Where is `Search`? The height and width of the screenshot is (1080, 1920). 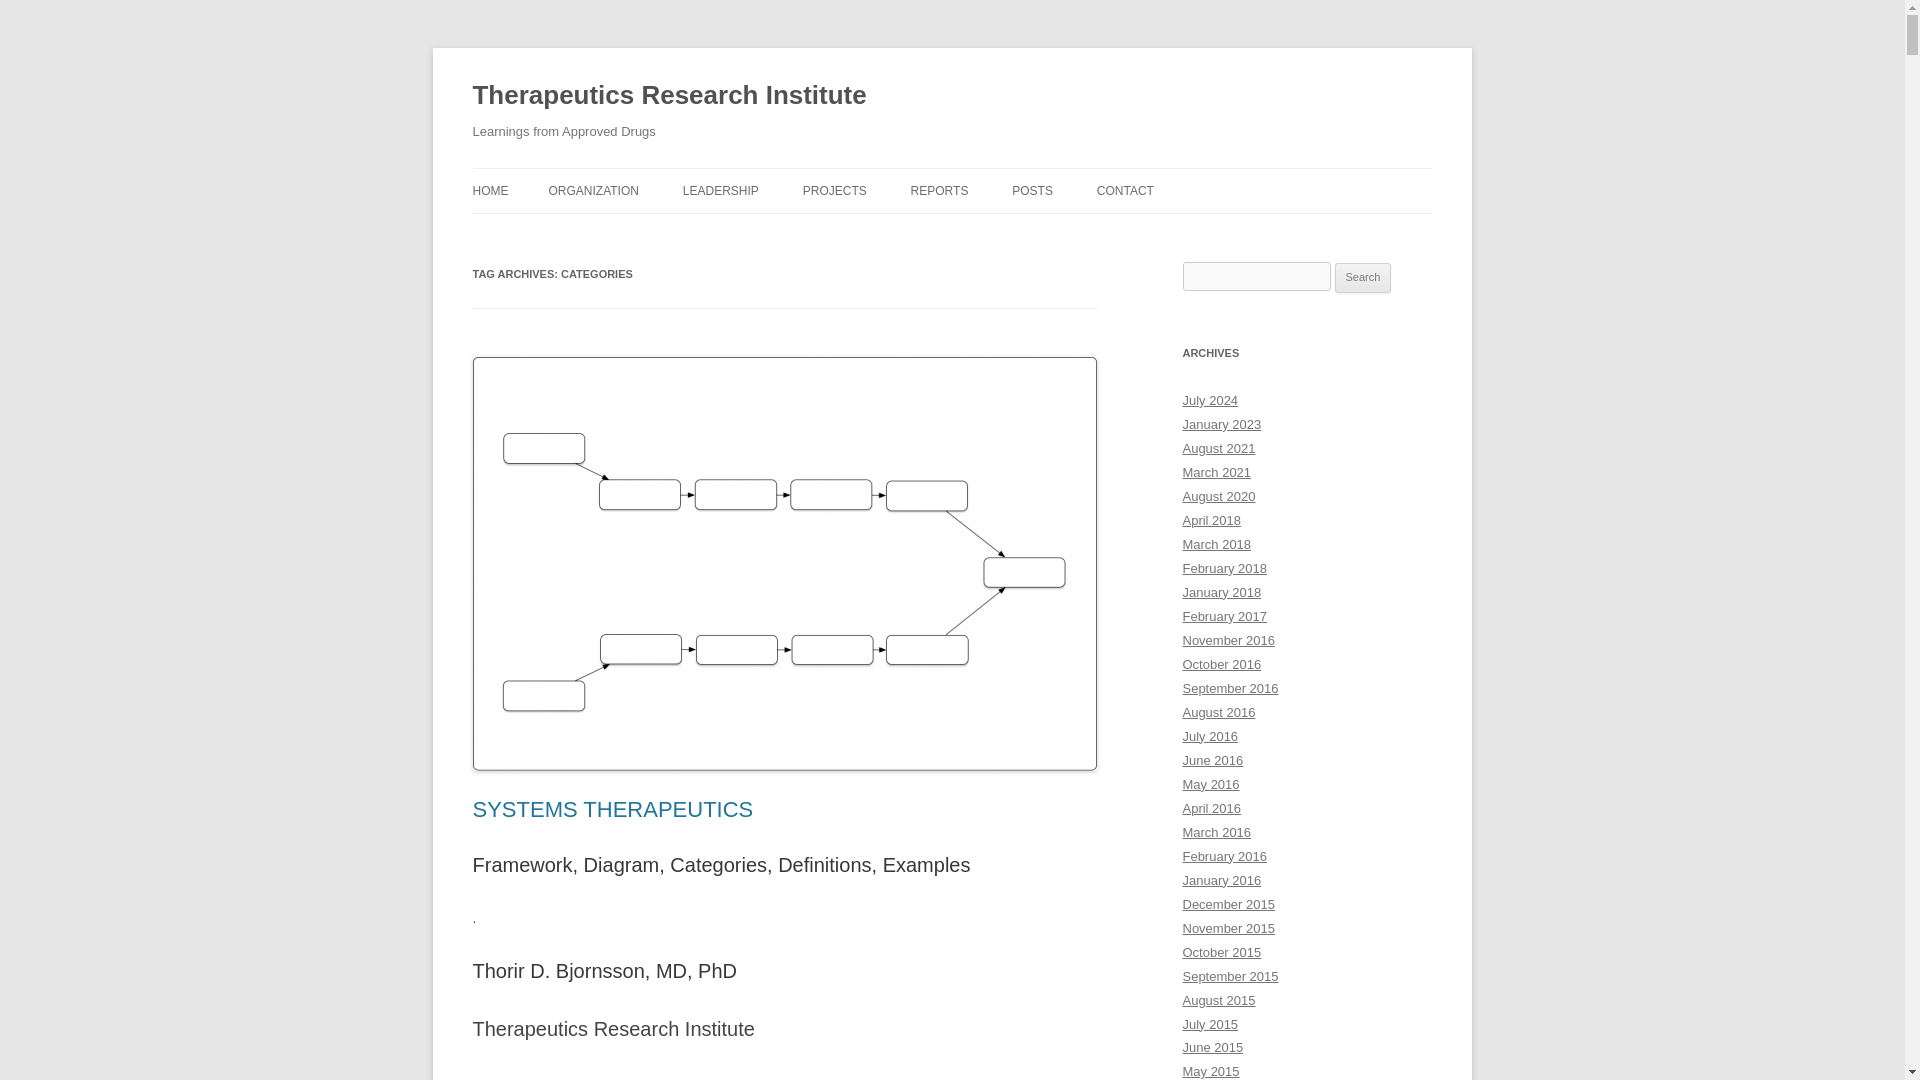 Search is located at coordinates (1363, 278).